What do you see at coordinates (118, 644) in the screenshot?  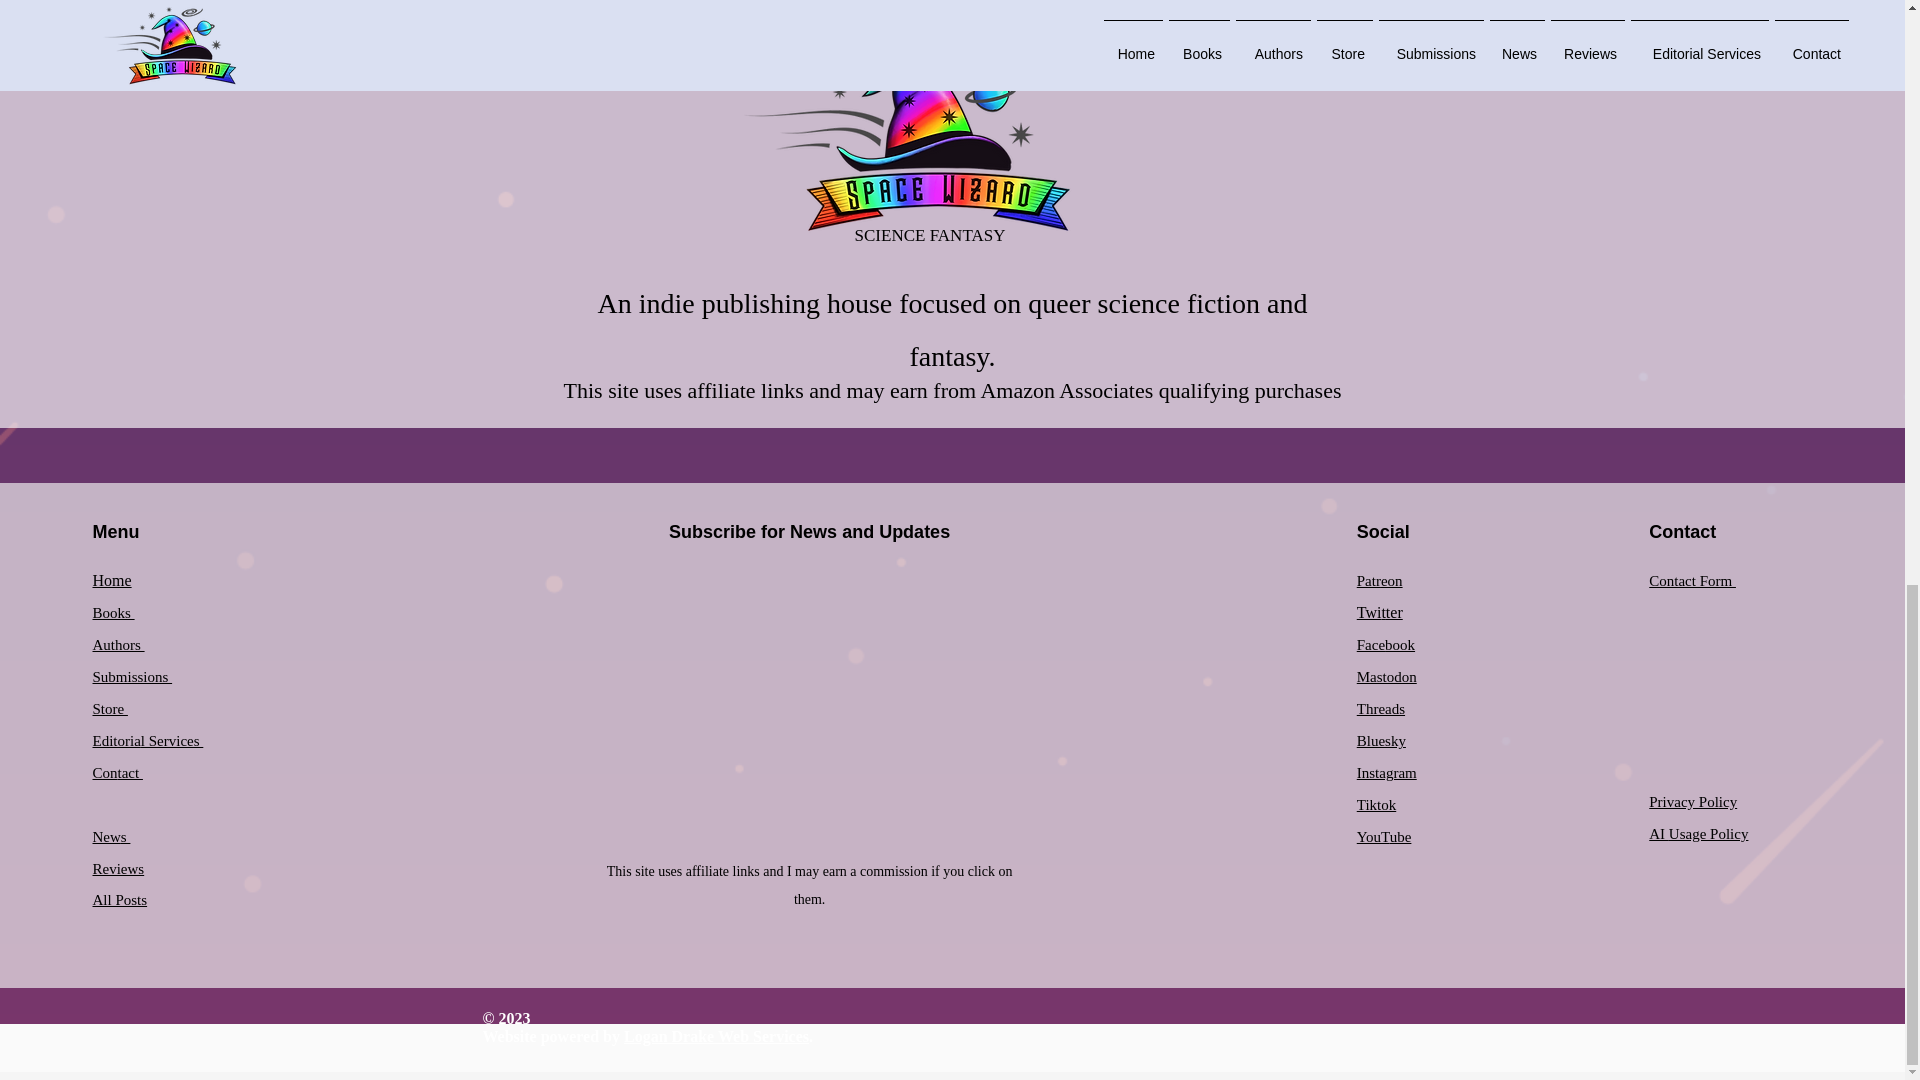 I see `Authors ` at bounding box center [118, 644].